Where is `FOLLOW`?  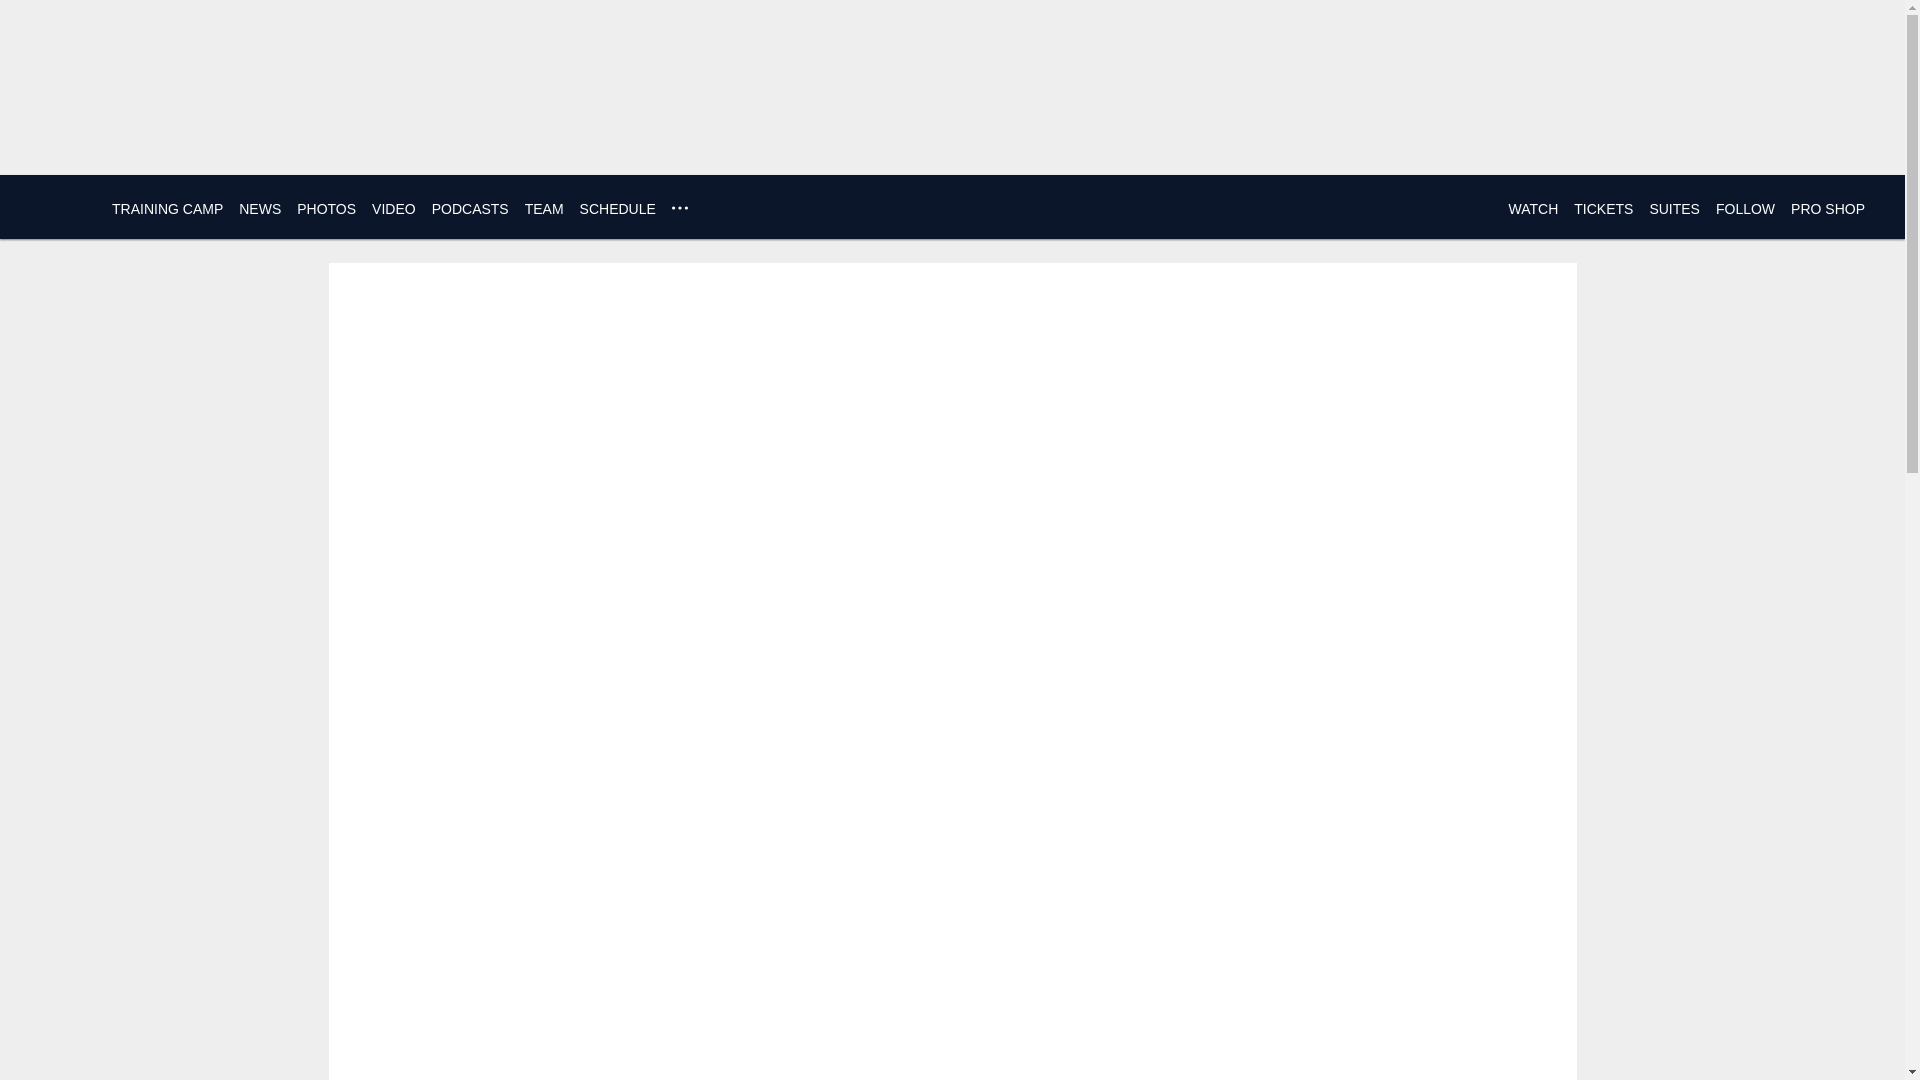
FOLLOW is located at coordinates (1745, 208).